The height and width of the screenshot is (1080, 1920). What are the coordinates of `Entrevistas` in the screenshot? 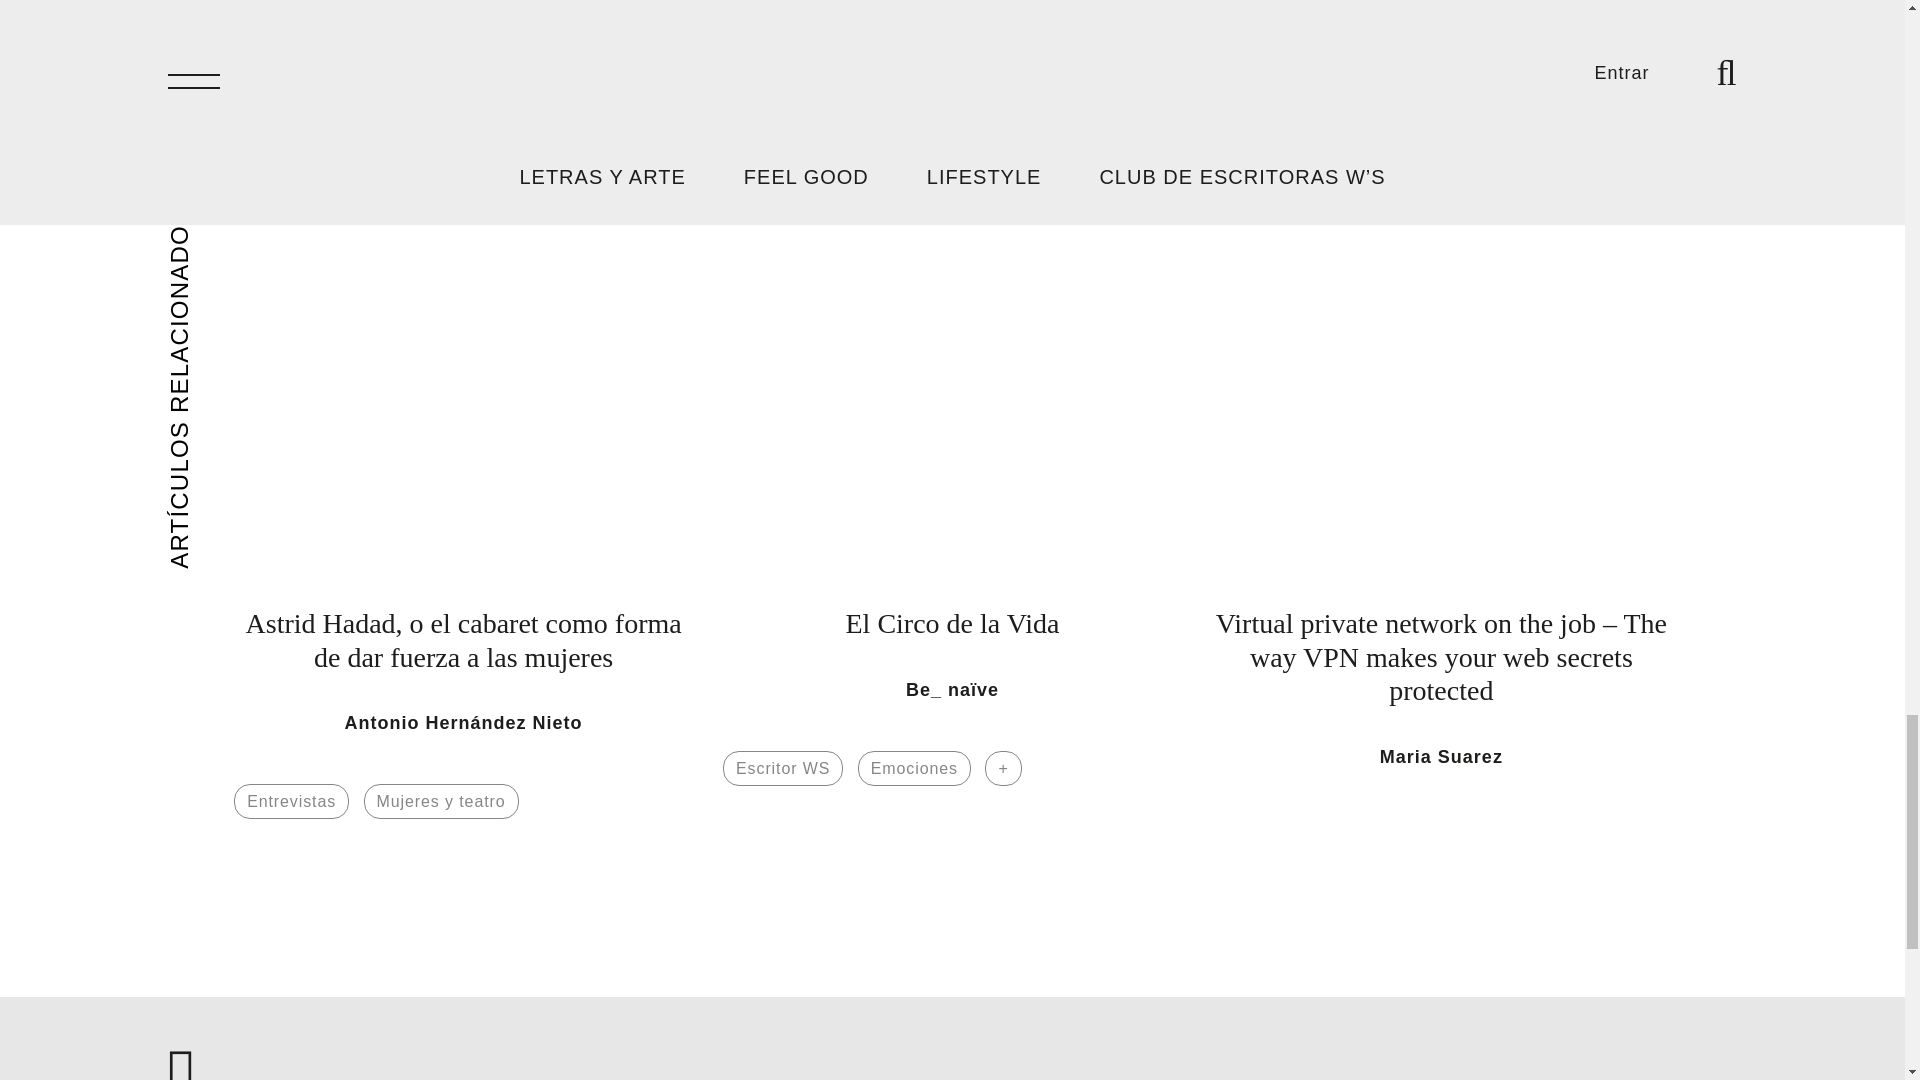 It's located at (292, 801).